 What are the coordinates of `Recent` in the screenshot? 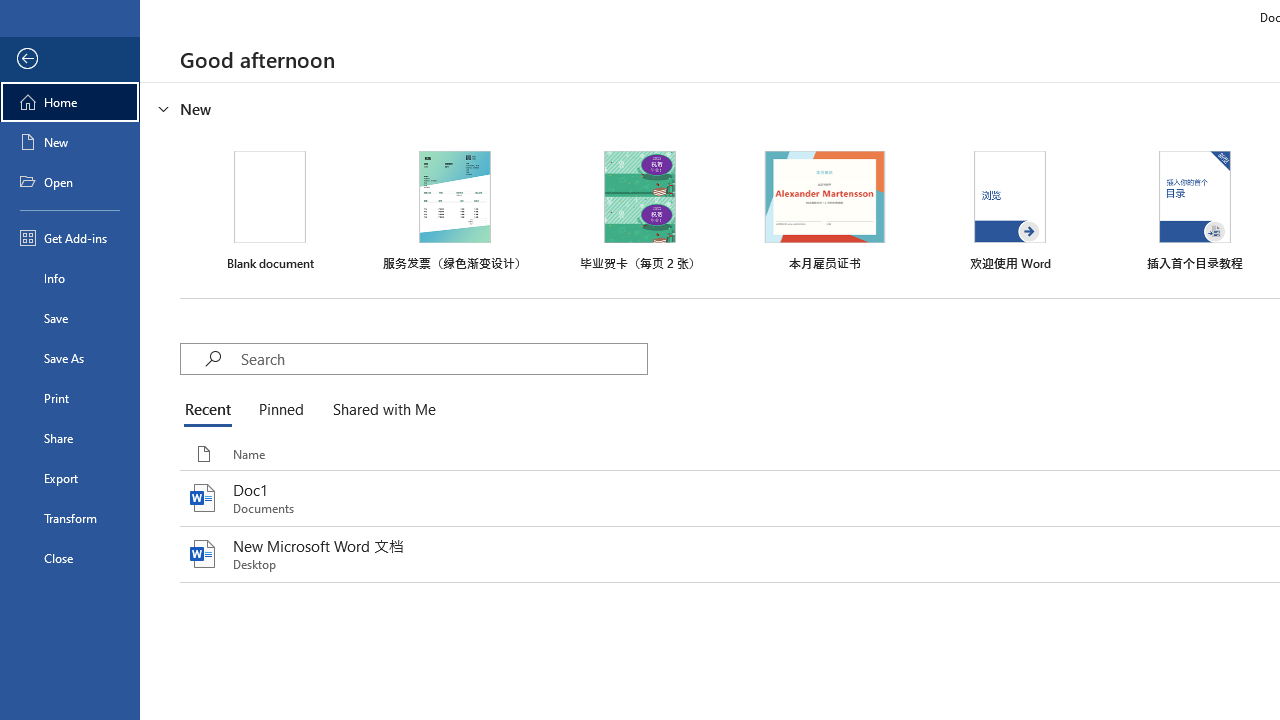 It's located at (212, 410).